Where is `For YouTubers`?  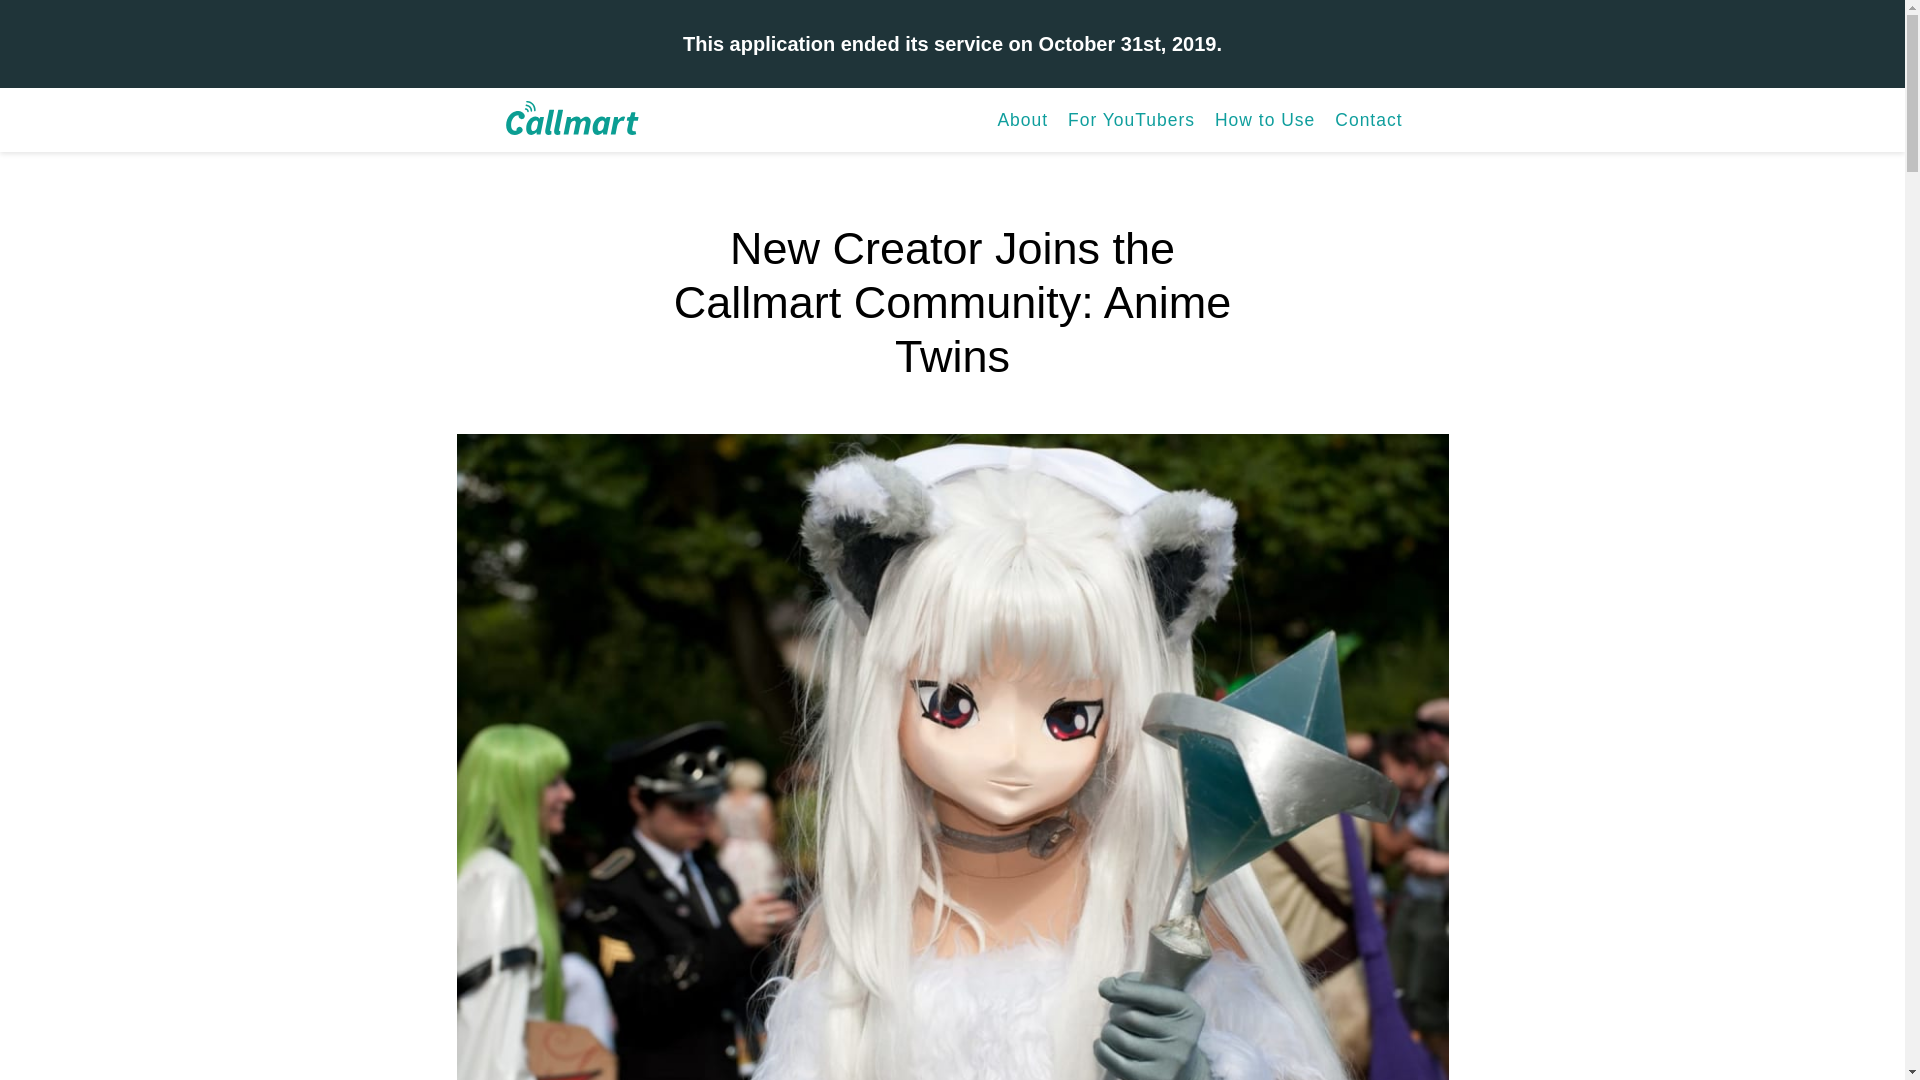 For YouTubers is located at coordinates (1130, 120).